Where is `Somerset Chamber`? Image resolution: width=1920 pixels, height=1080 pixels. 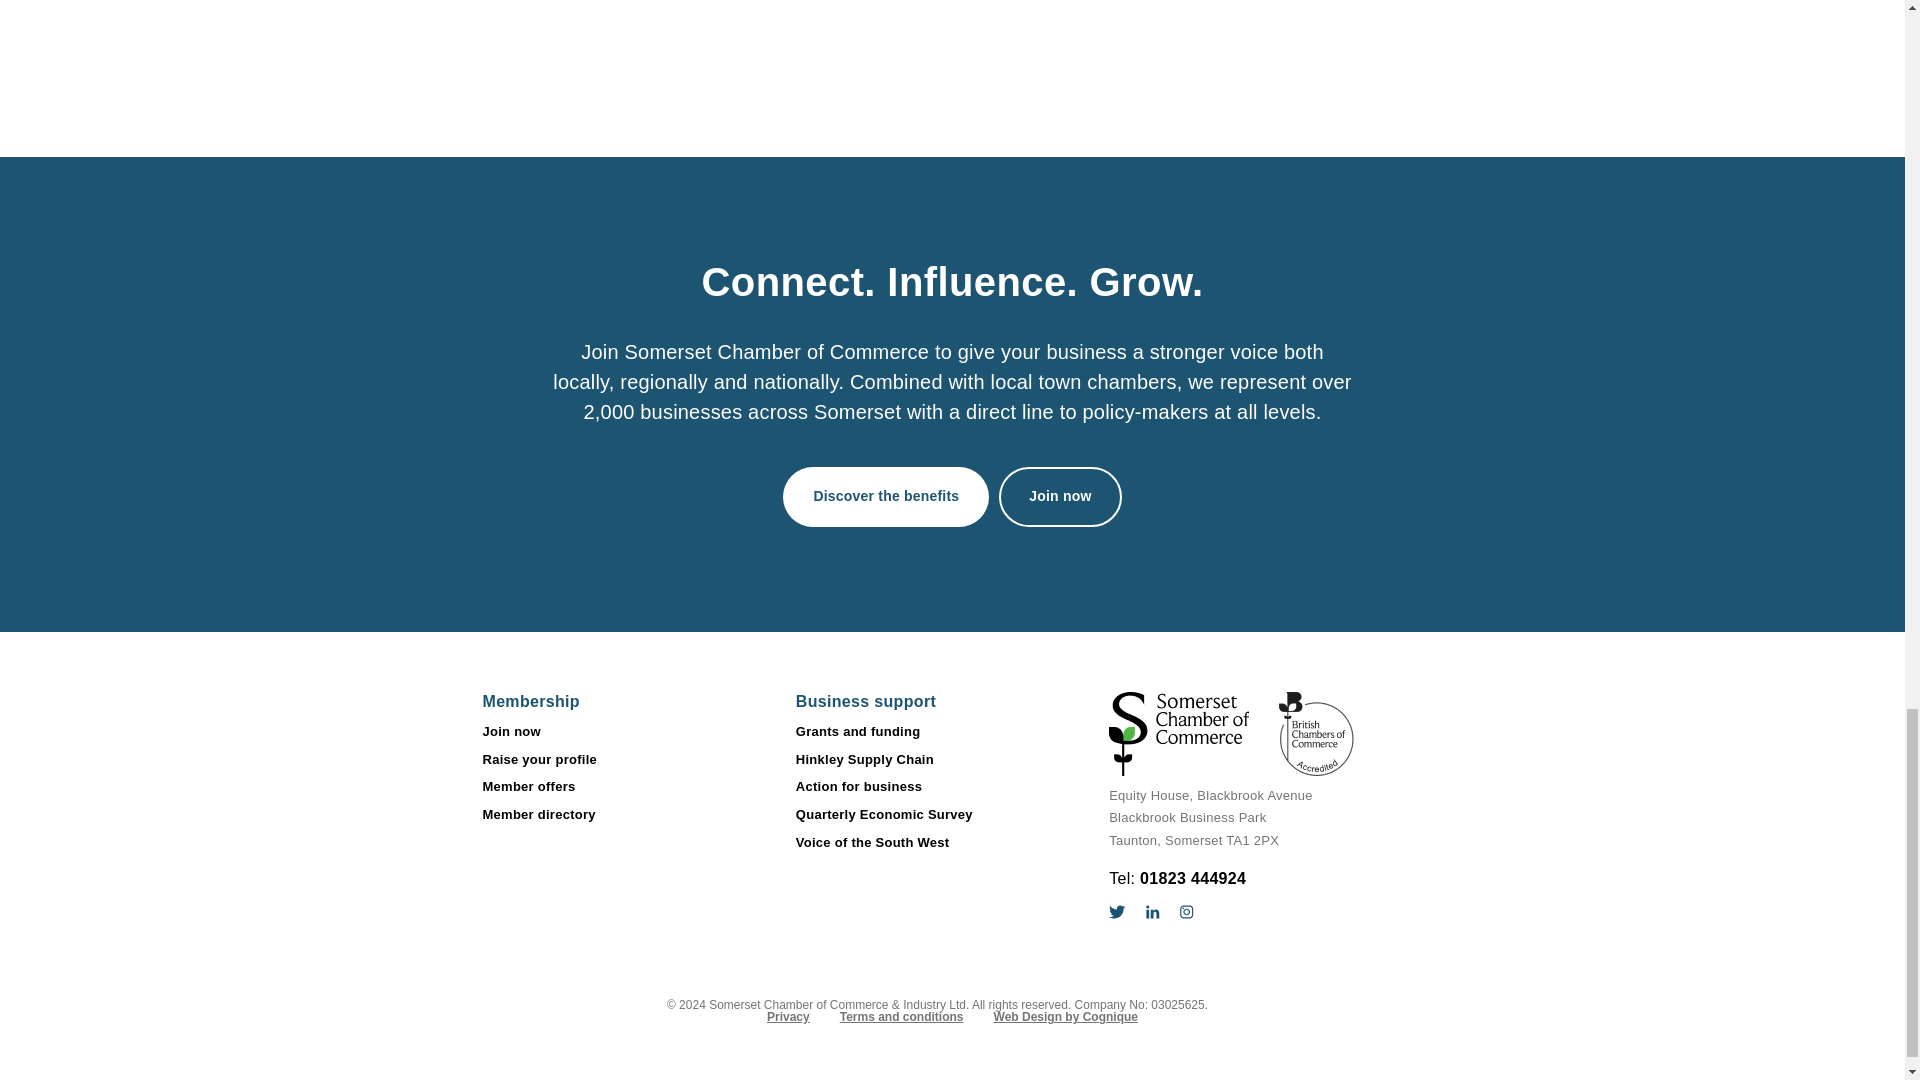 Somerset Chamber is located at coordinates (1231, 734).